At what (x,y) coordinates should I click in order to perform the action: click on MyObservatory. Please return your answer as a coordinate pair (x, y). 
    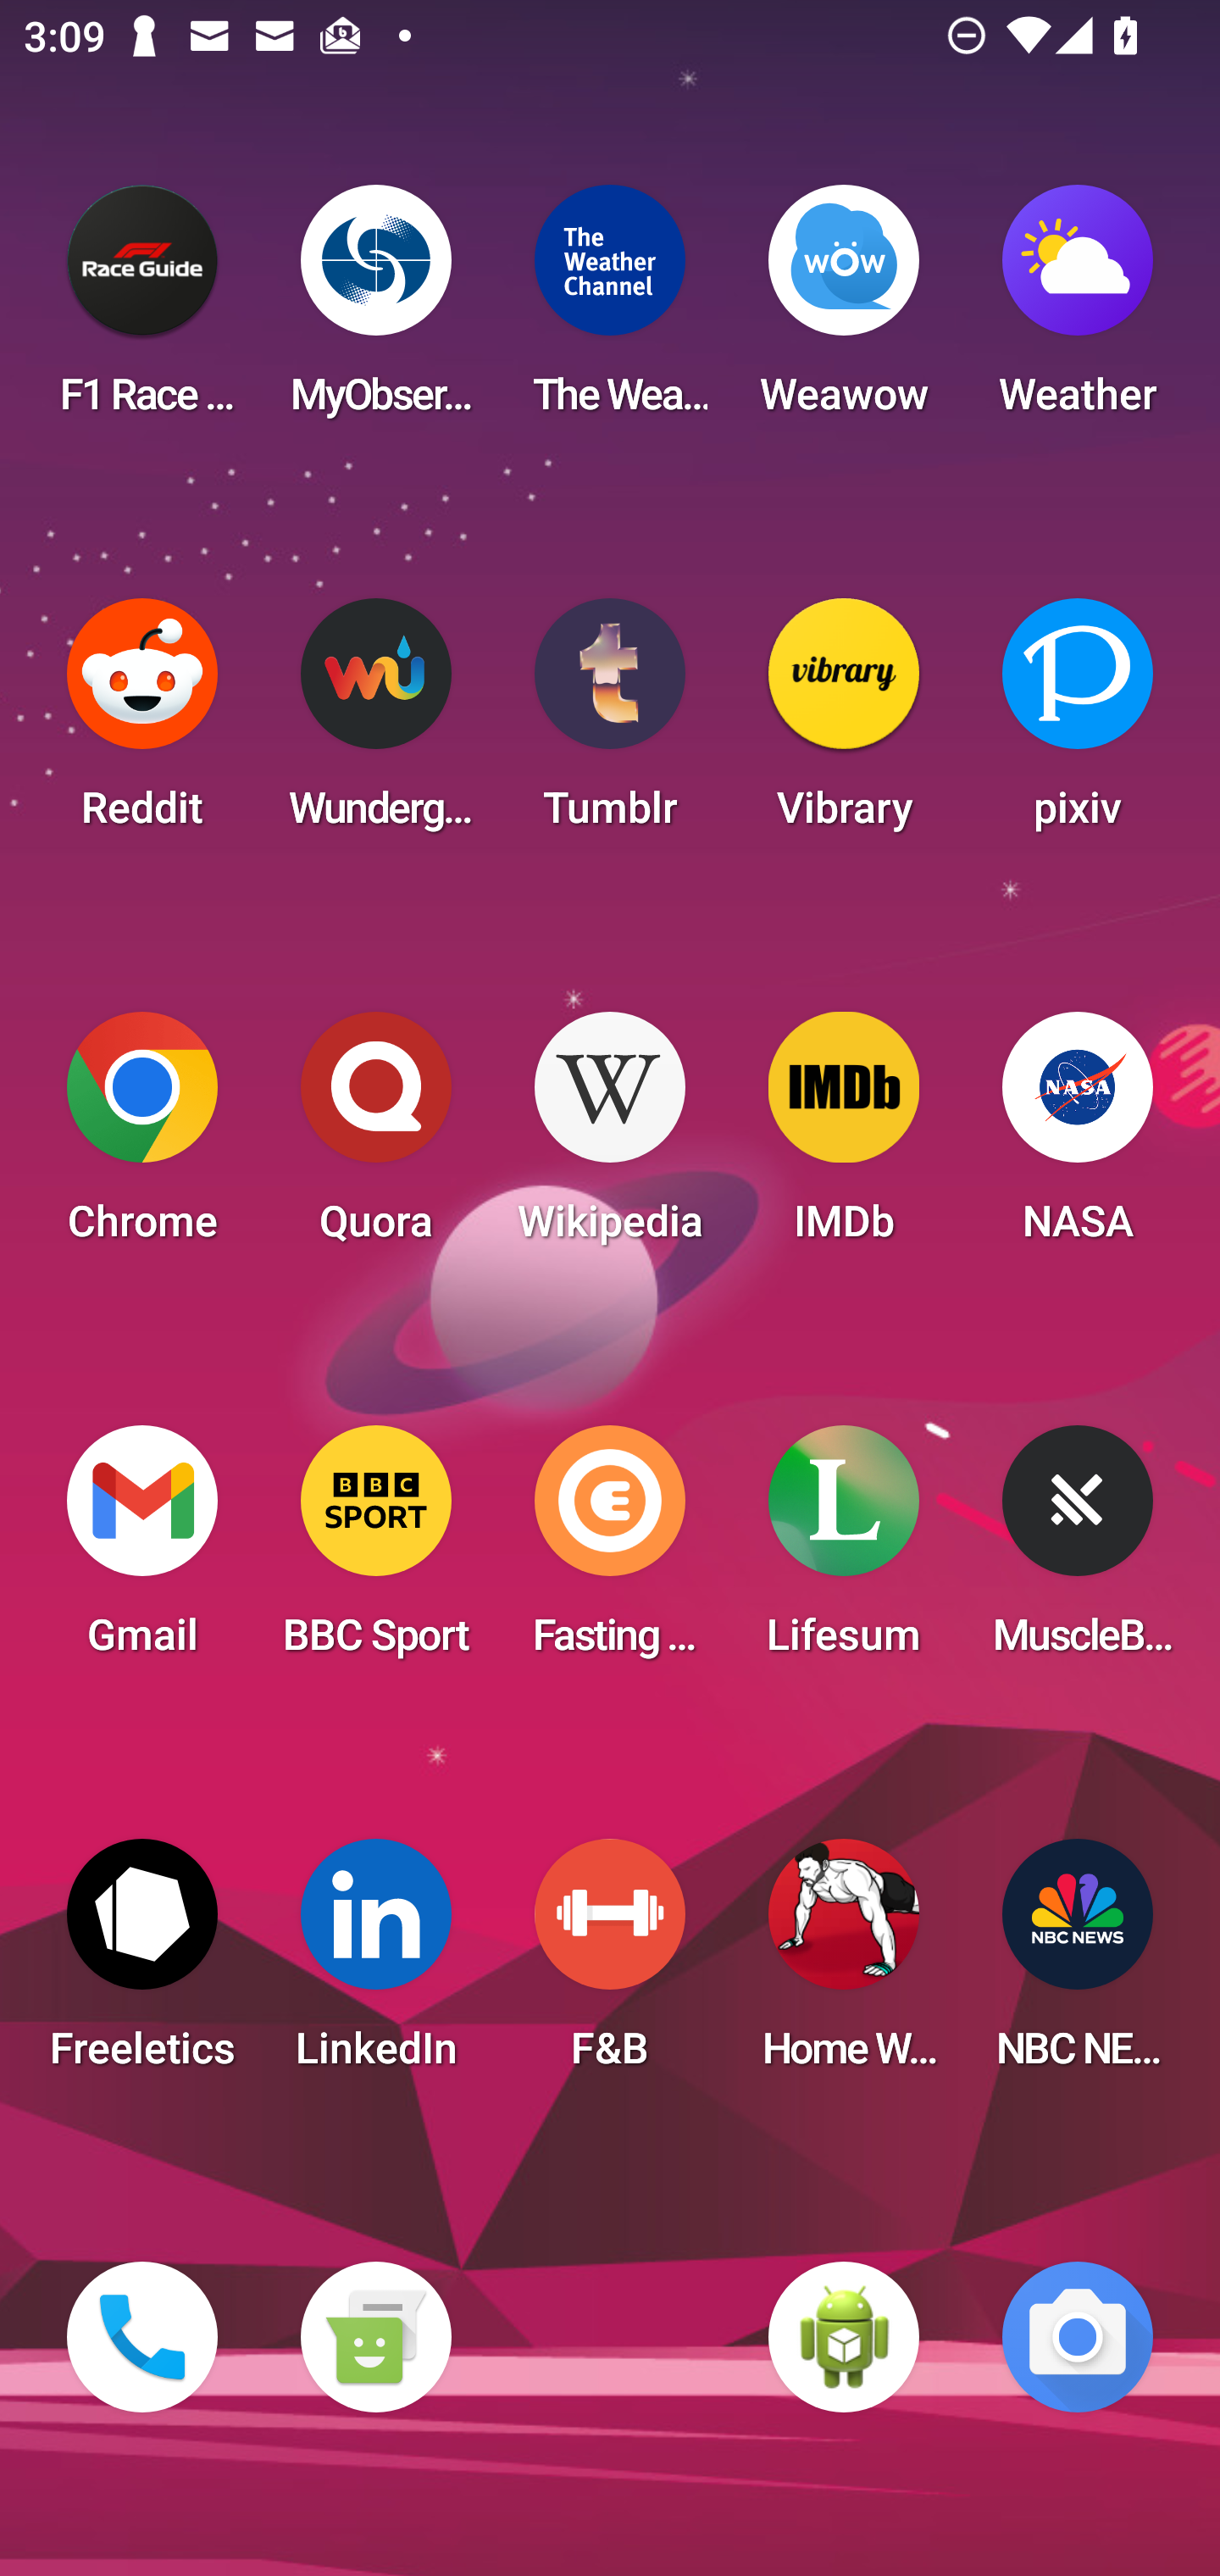
    Looking at the image, I should click on (375, 310).